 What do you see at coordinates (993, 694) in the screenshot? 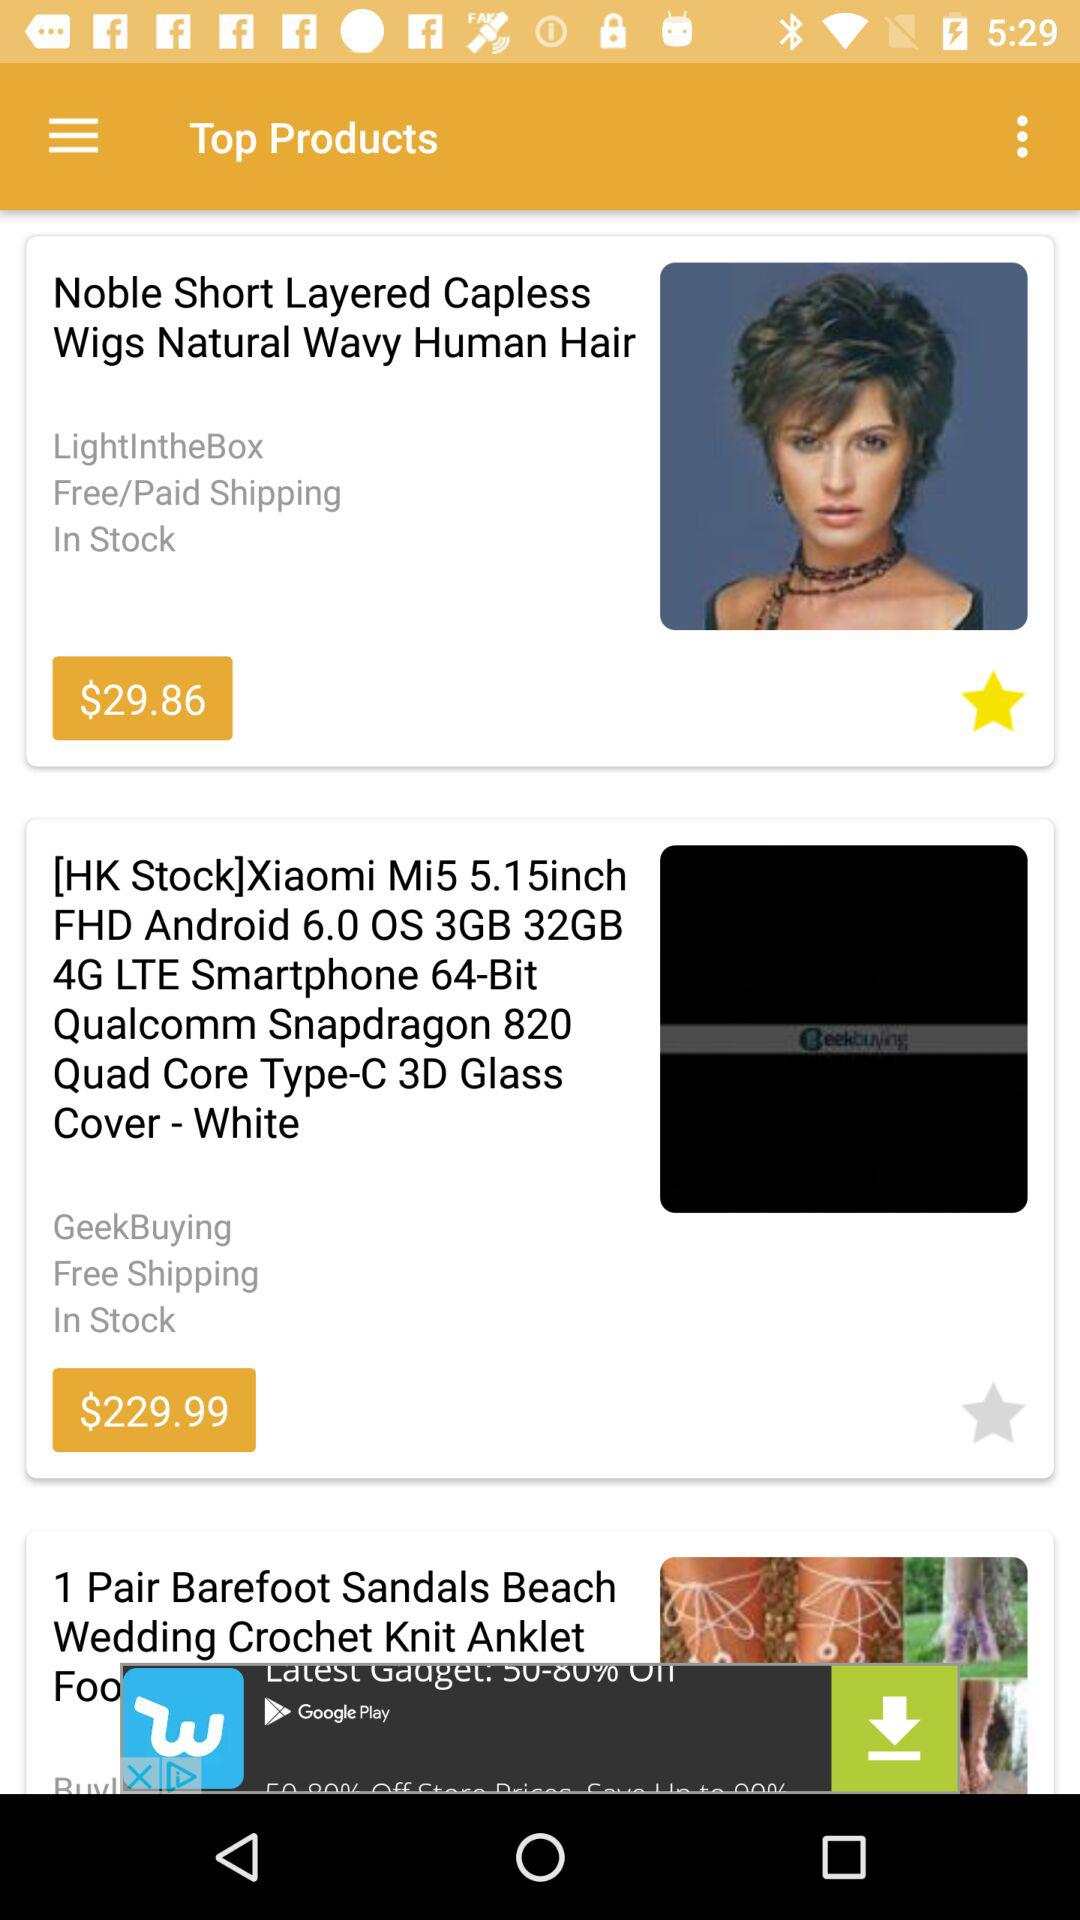
I see `favourite the article` at bounding box center [993, 694].